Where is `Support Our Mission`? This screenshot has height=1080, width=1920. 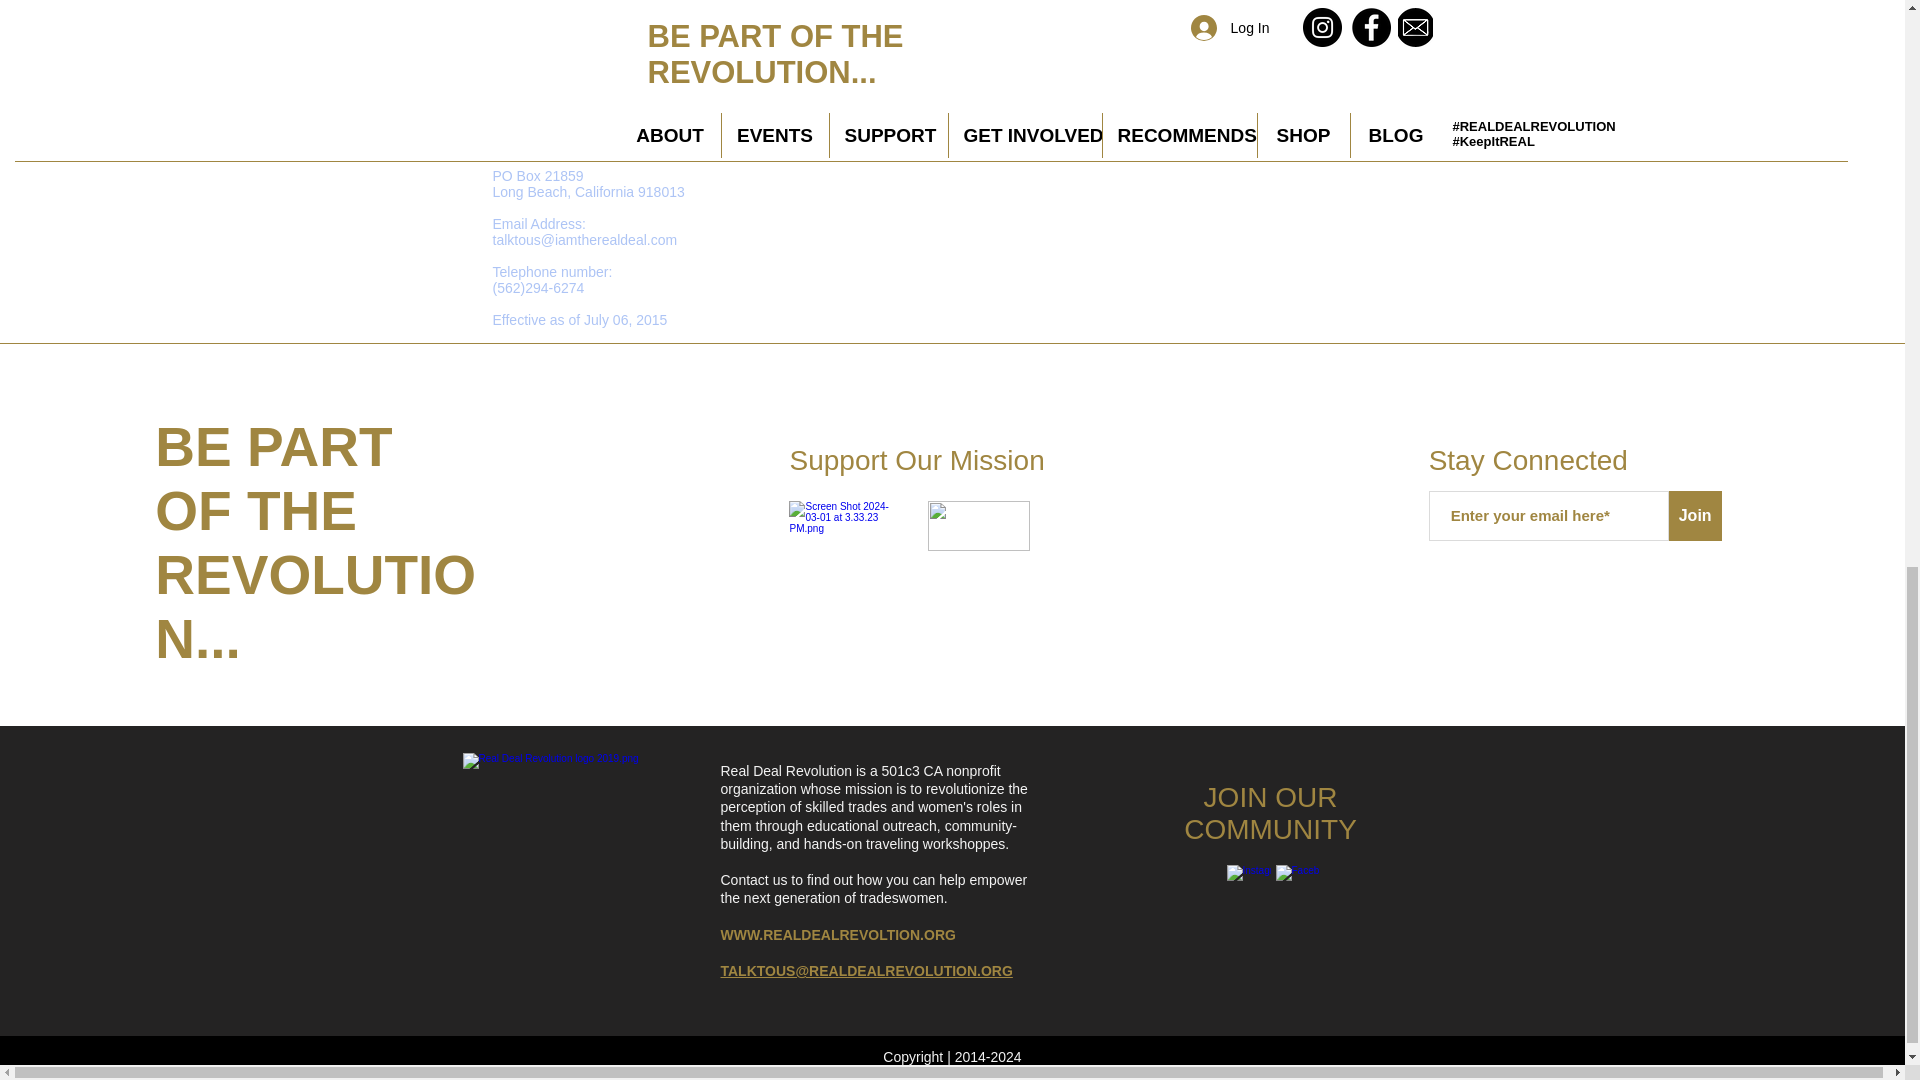 Support Our Mission is located at coordinates (916, 460).